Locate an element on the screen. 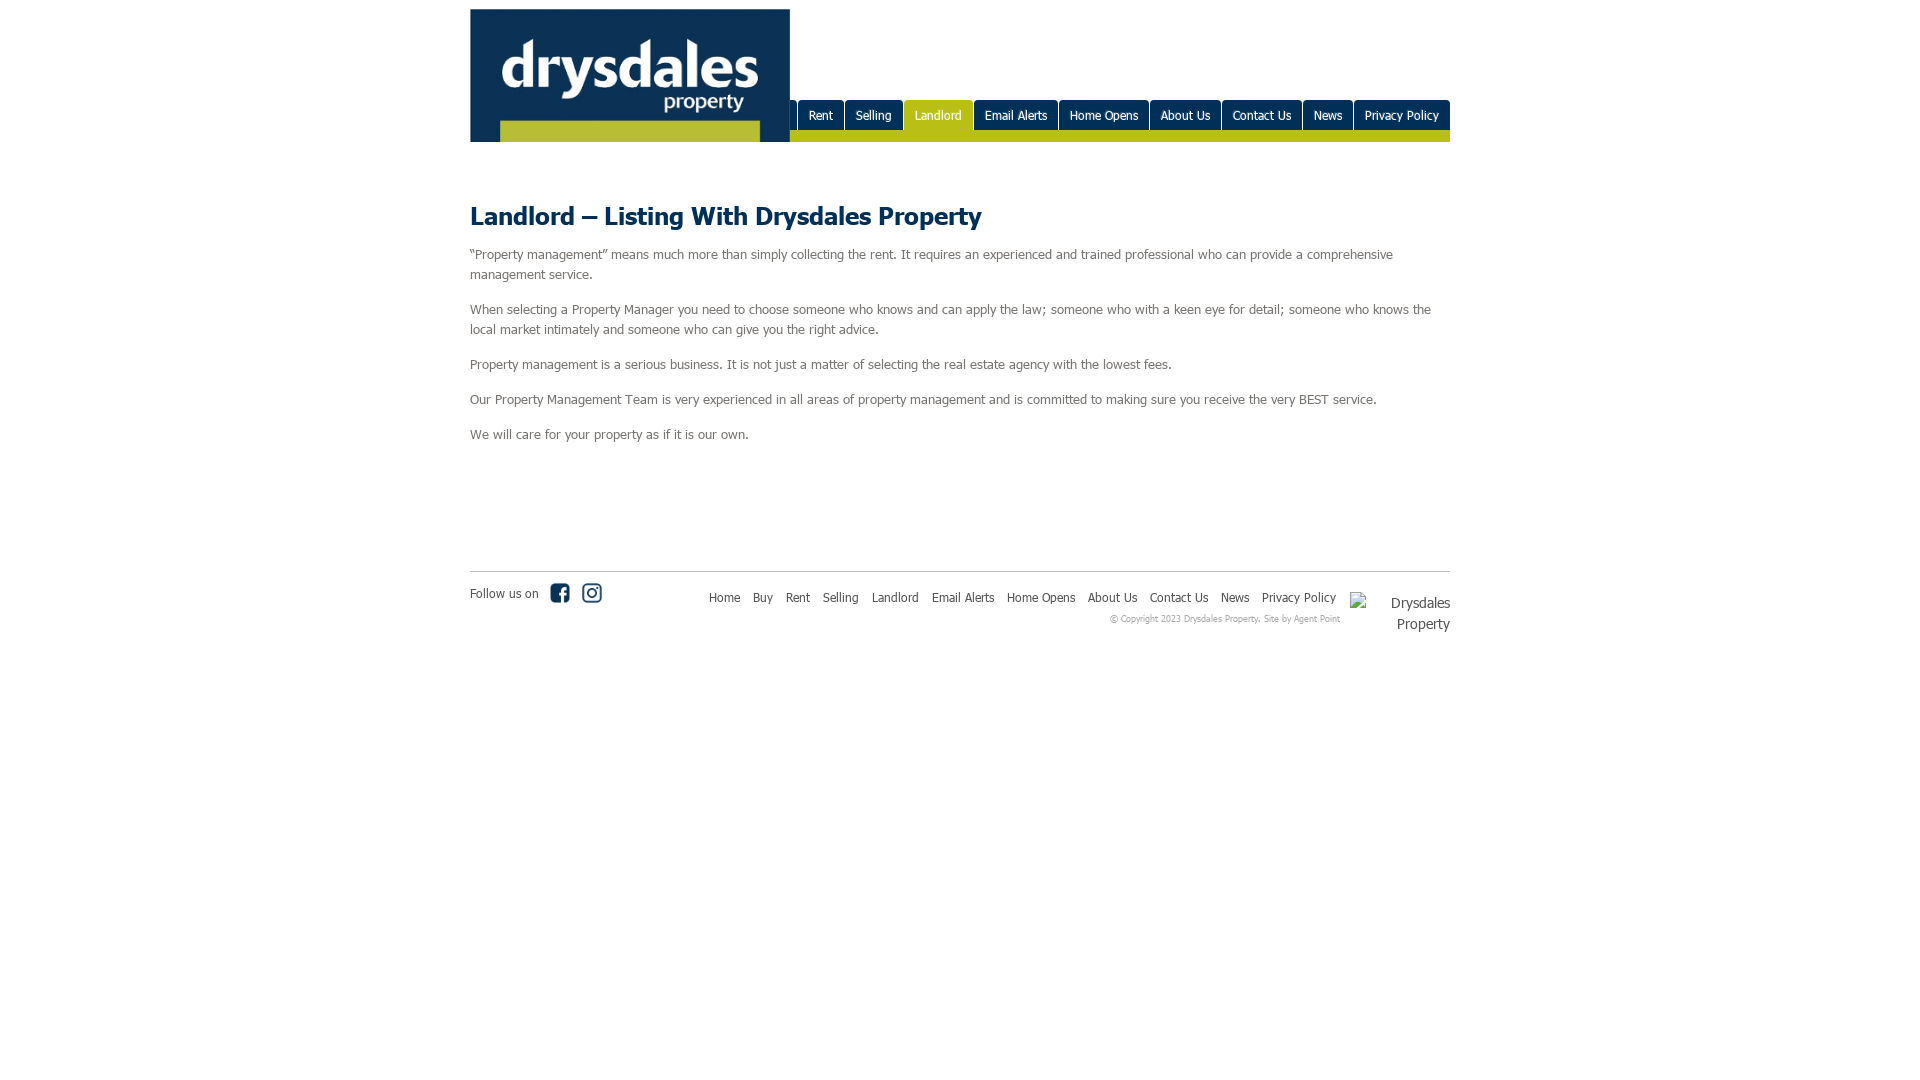 Image resolution: width=1920 pixels, height=1080 pixels. Contact Us is located at coordinates (1179, 597).